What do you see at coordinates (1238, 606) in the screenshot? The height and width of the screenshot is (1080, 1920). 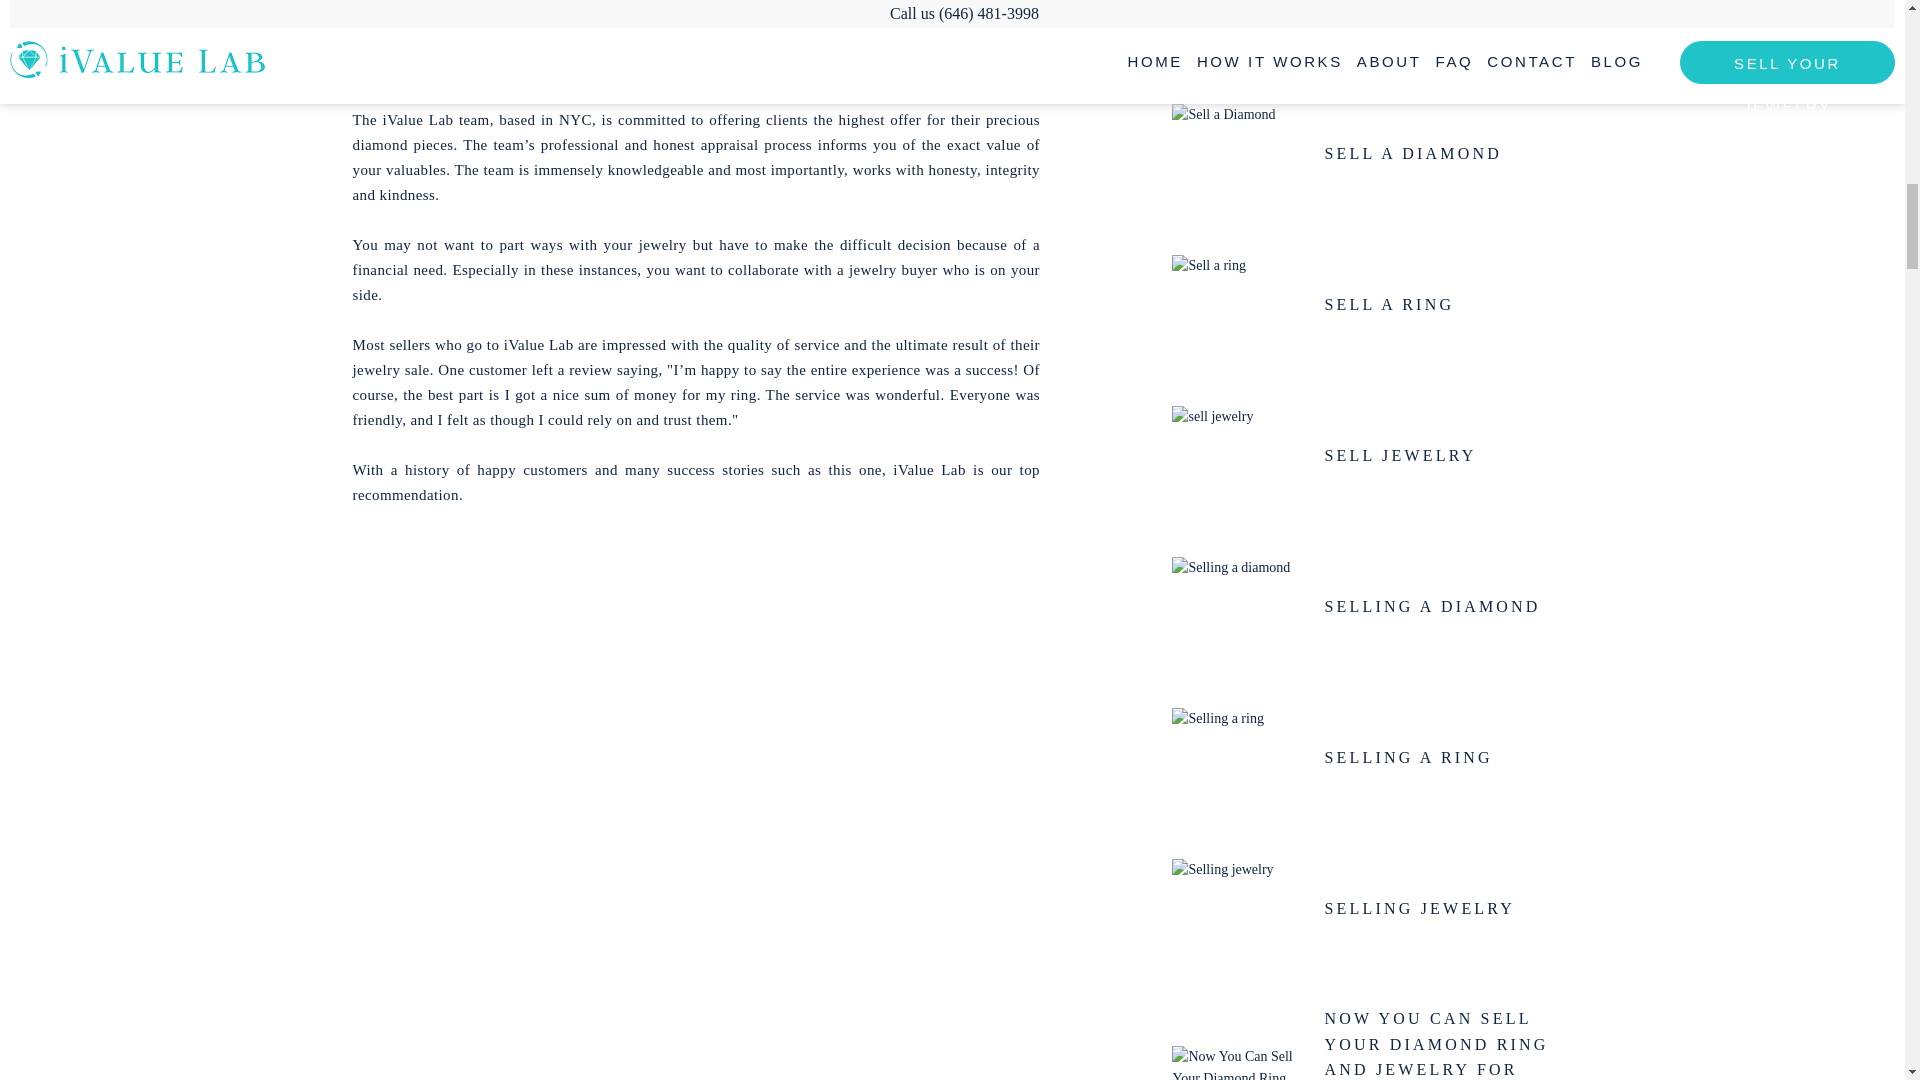 I see `Continue reading "Selling a diamond"` at bounding box center [1238, 606].